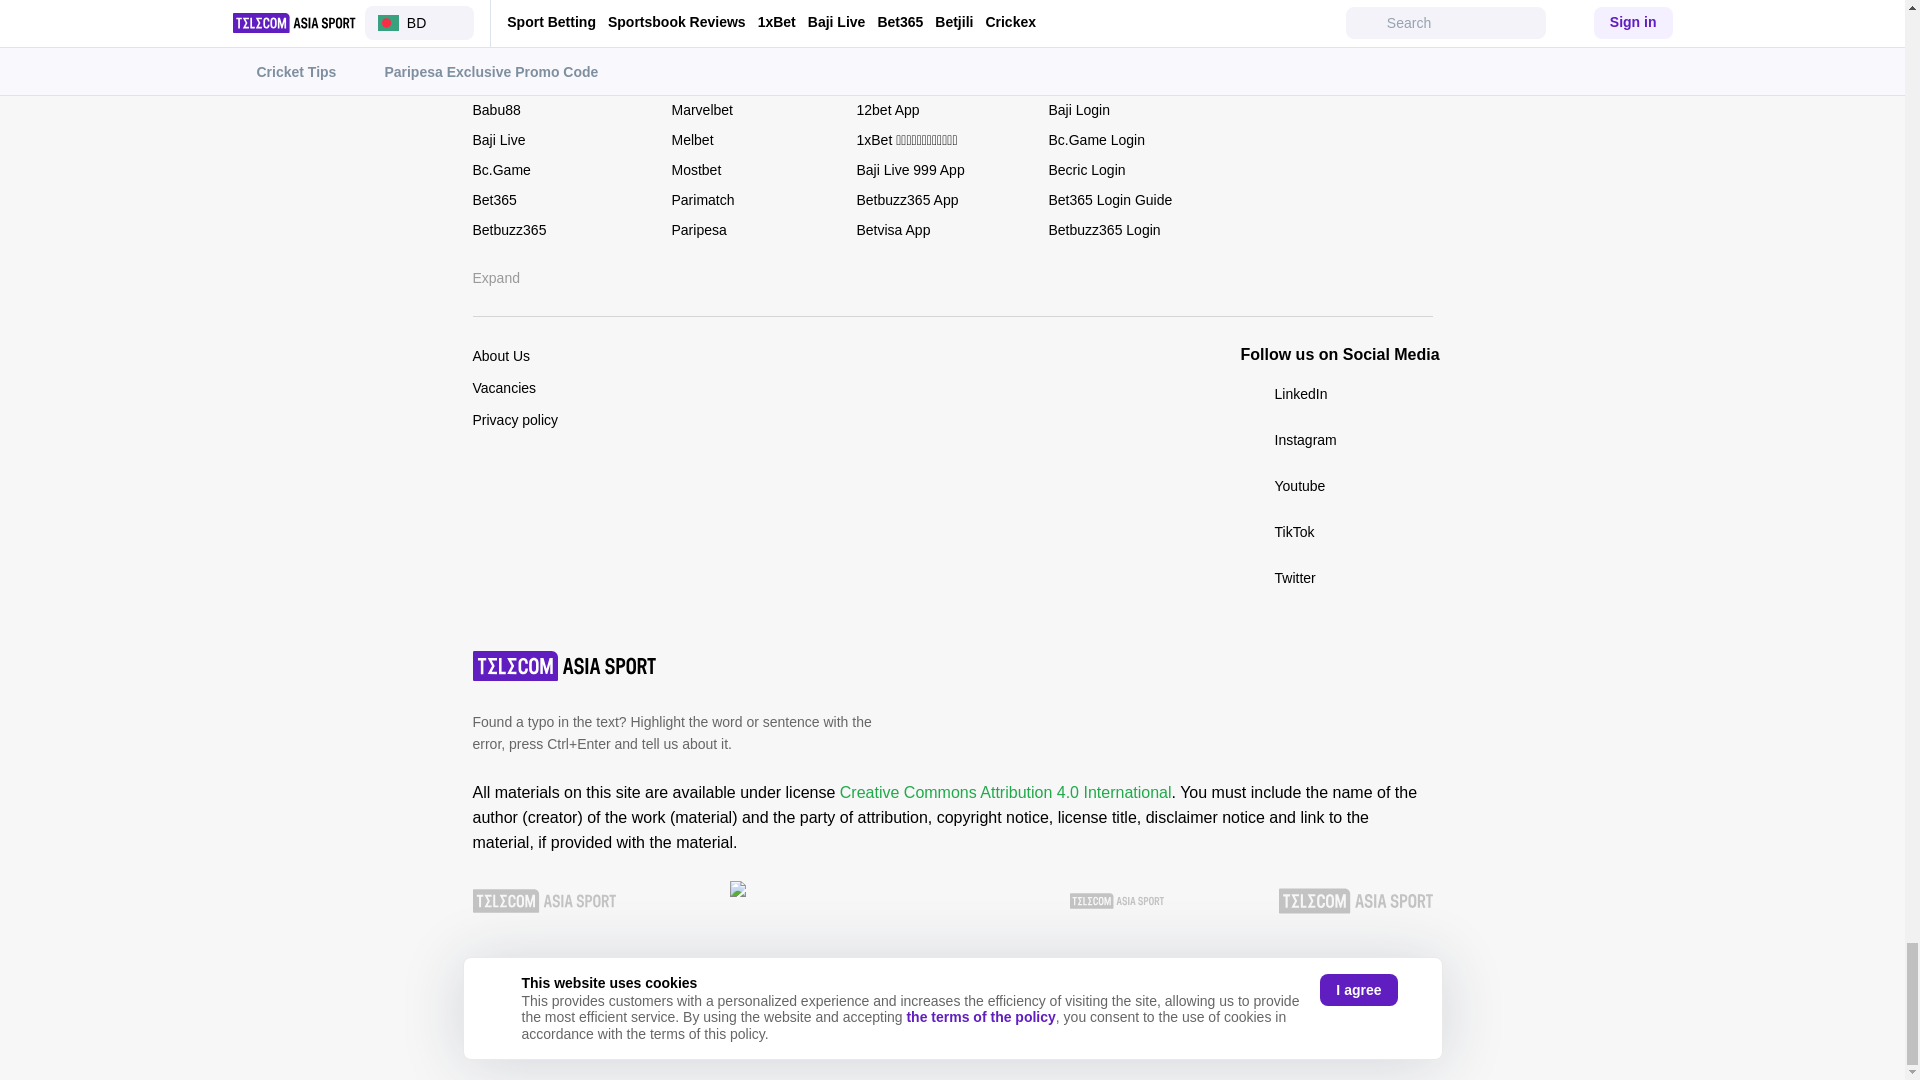 Image resolution: width=1920 pixels, height=1080 pixels. I want to click on TikTok, so click(1336, 532).